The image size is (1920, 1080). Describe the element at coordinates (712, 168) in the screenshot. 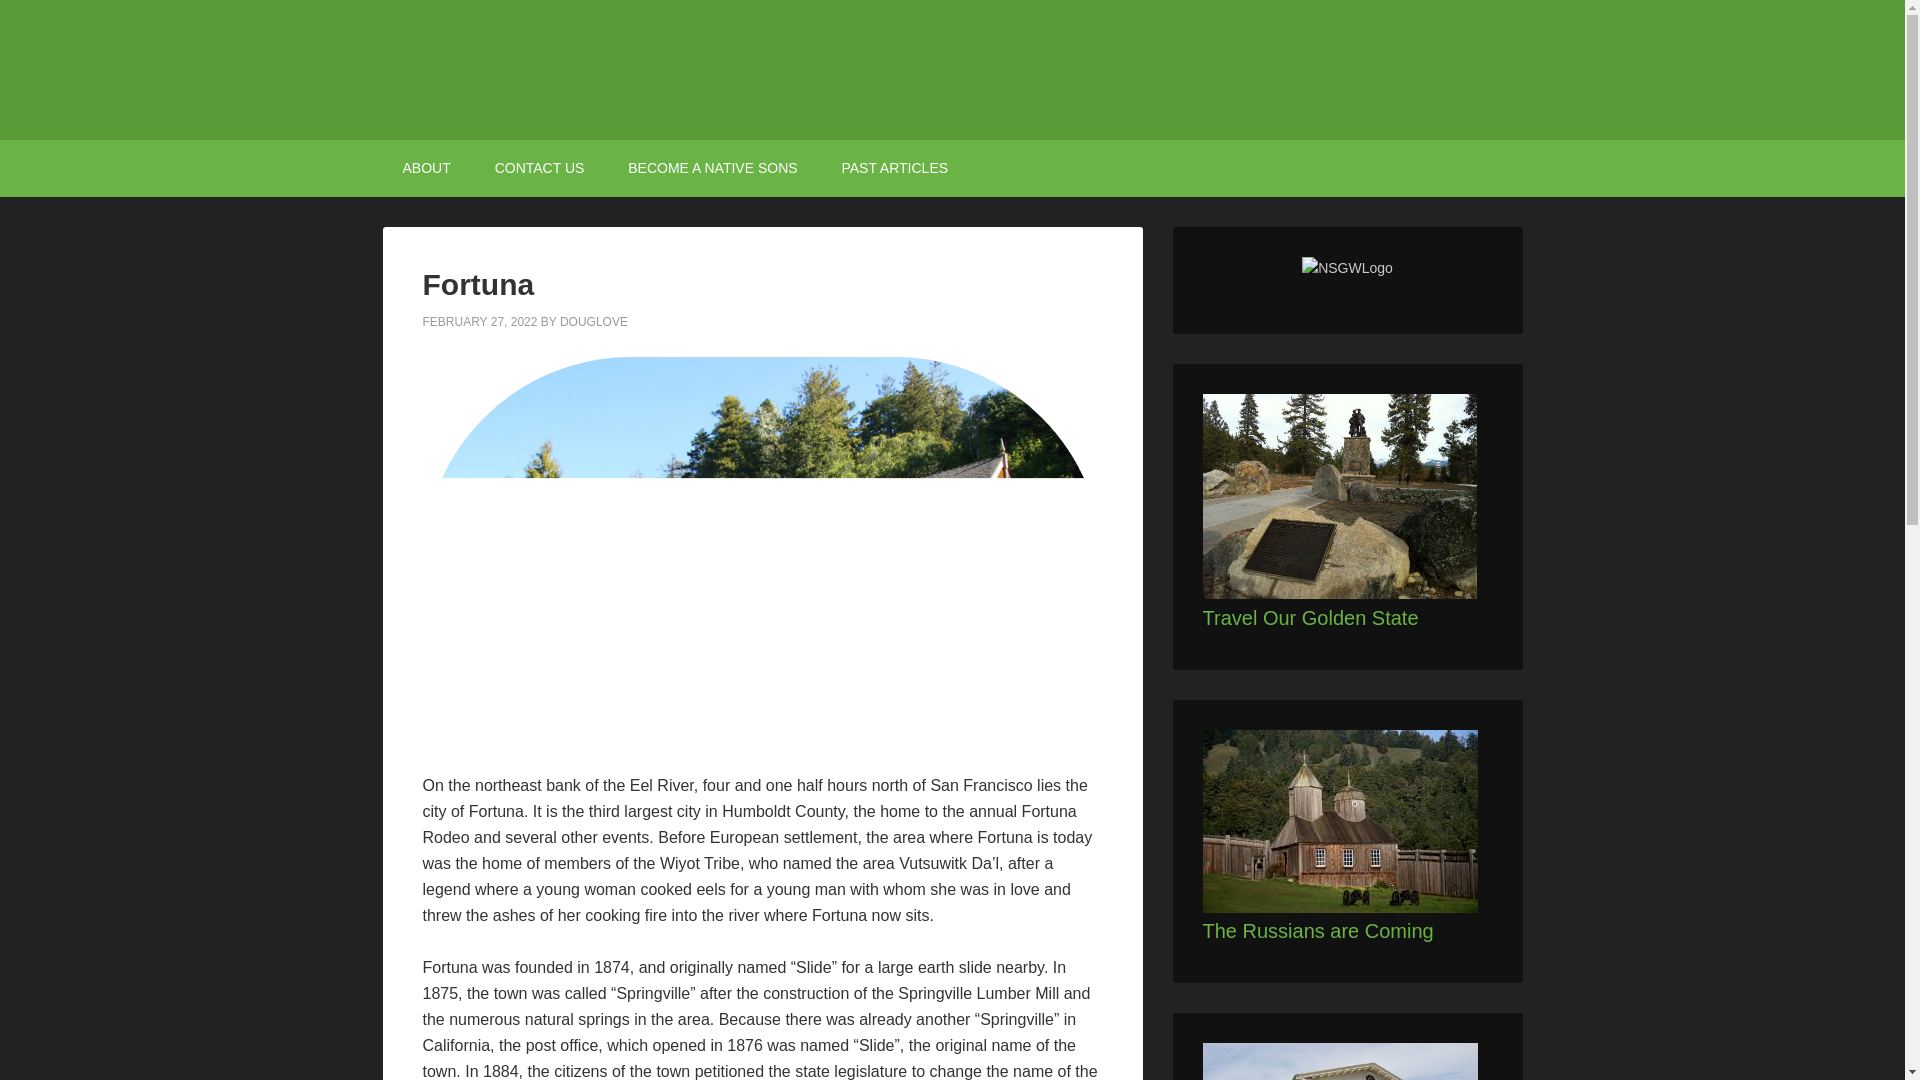

I see `BECOME A NATIVE SONS` at that location.